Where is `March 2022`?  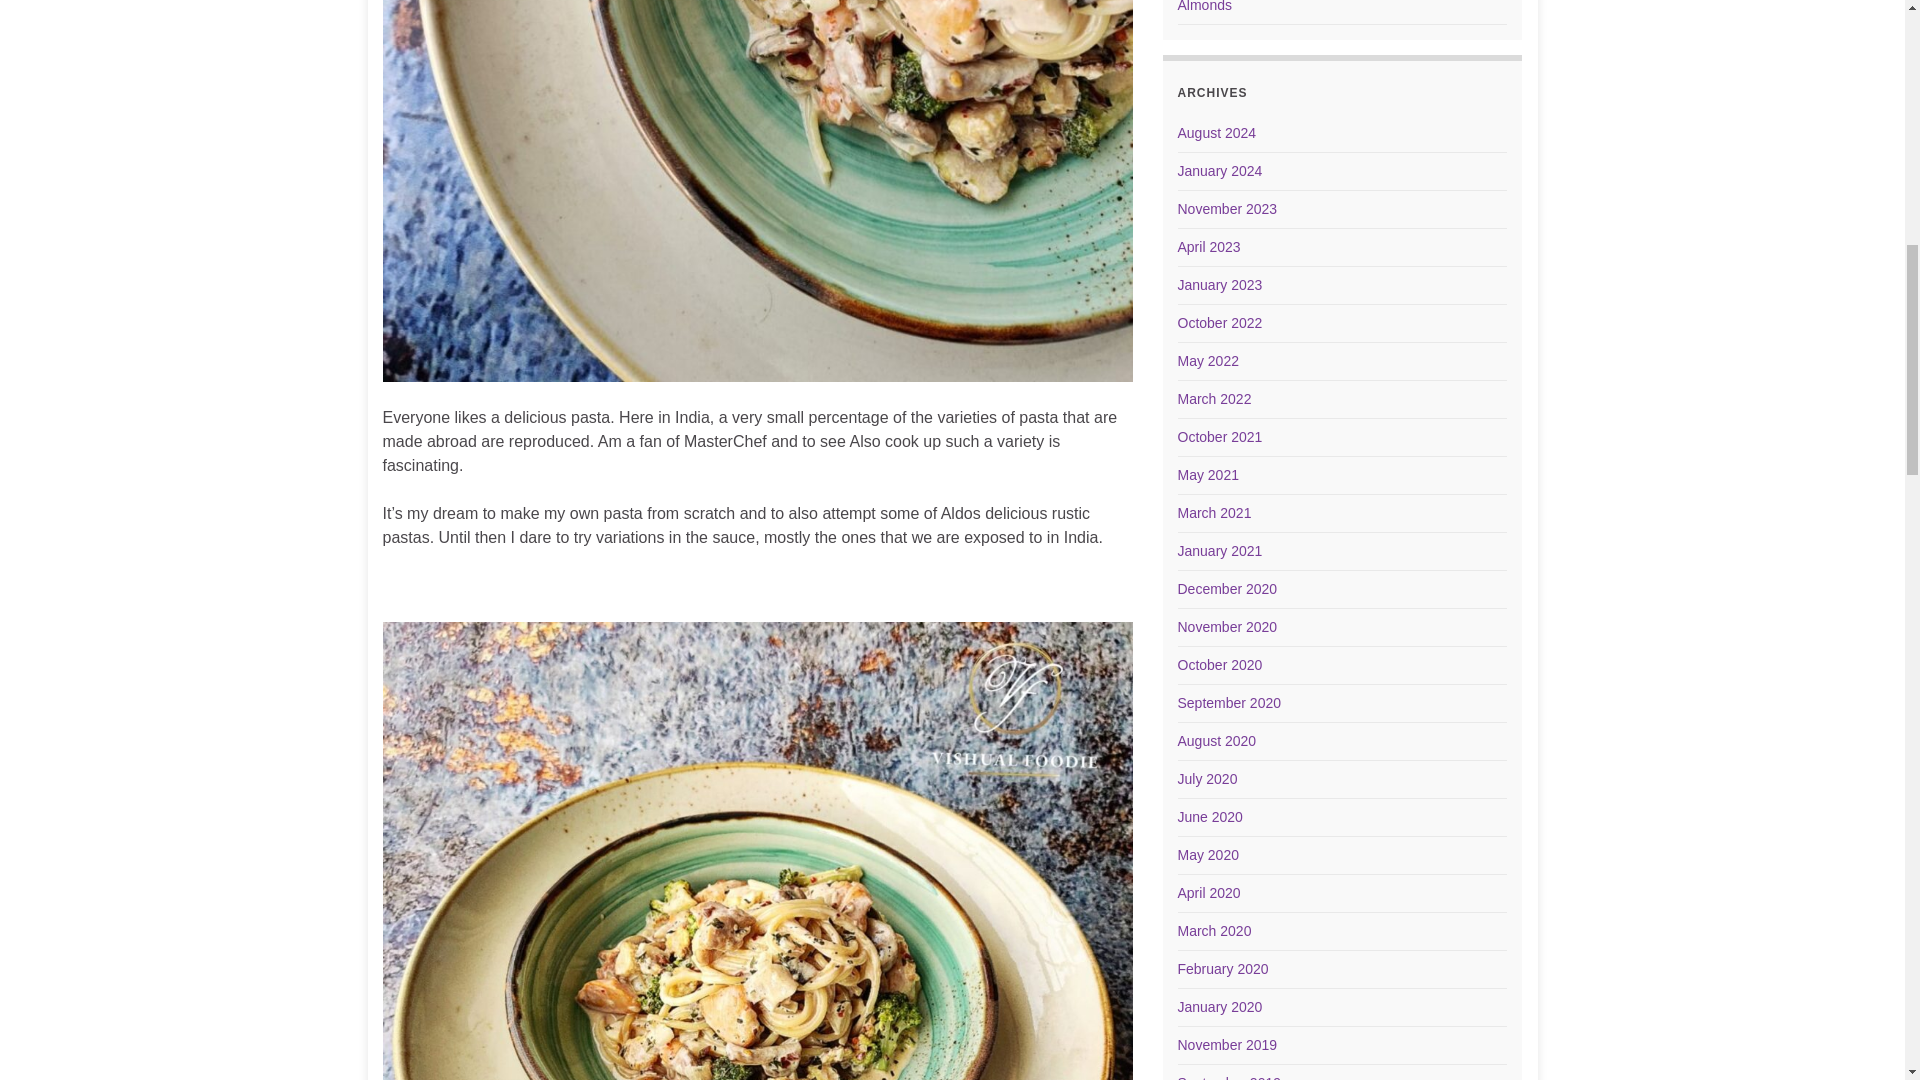 March 2022 is located at coordinates (1214, 398).